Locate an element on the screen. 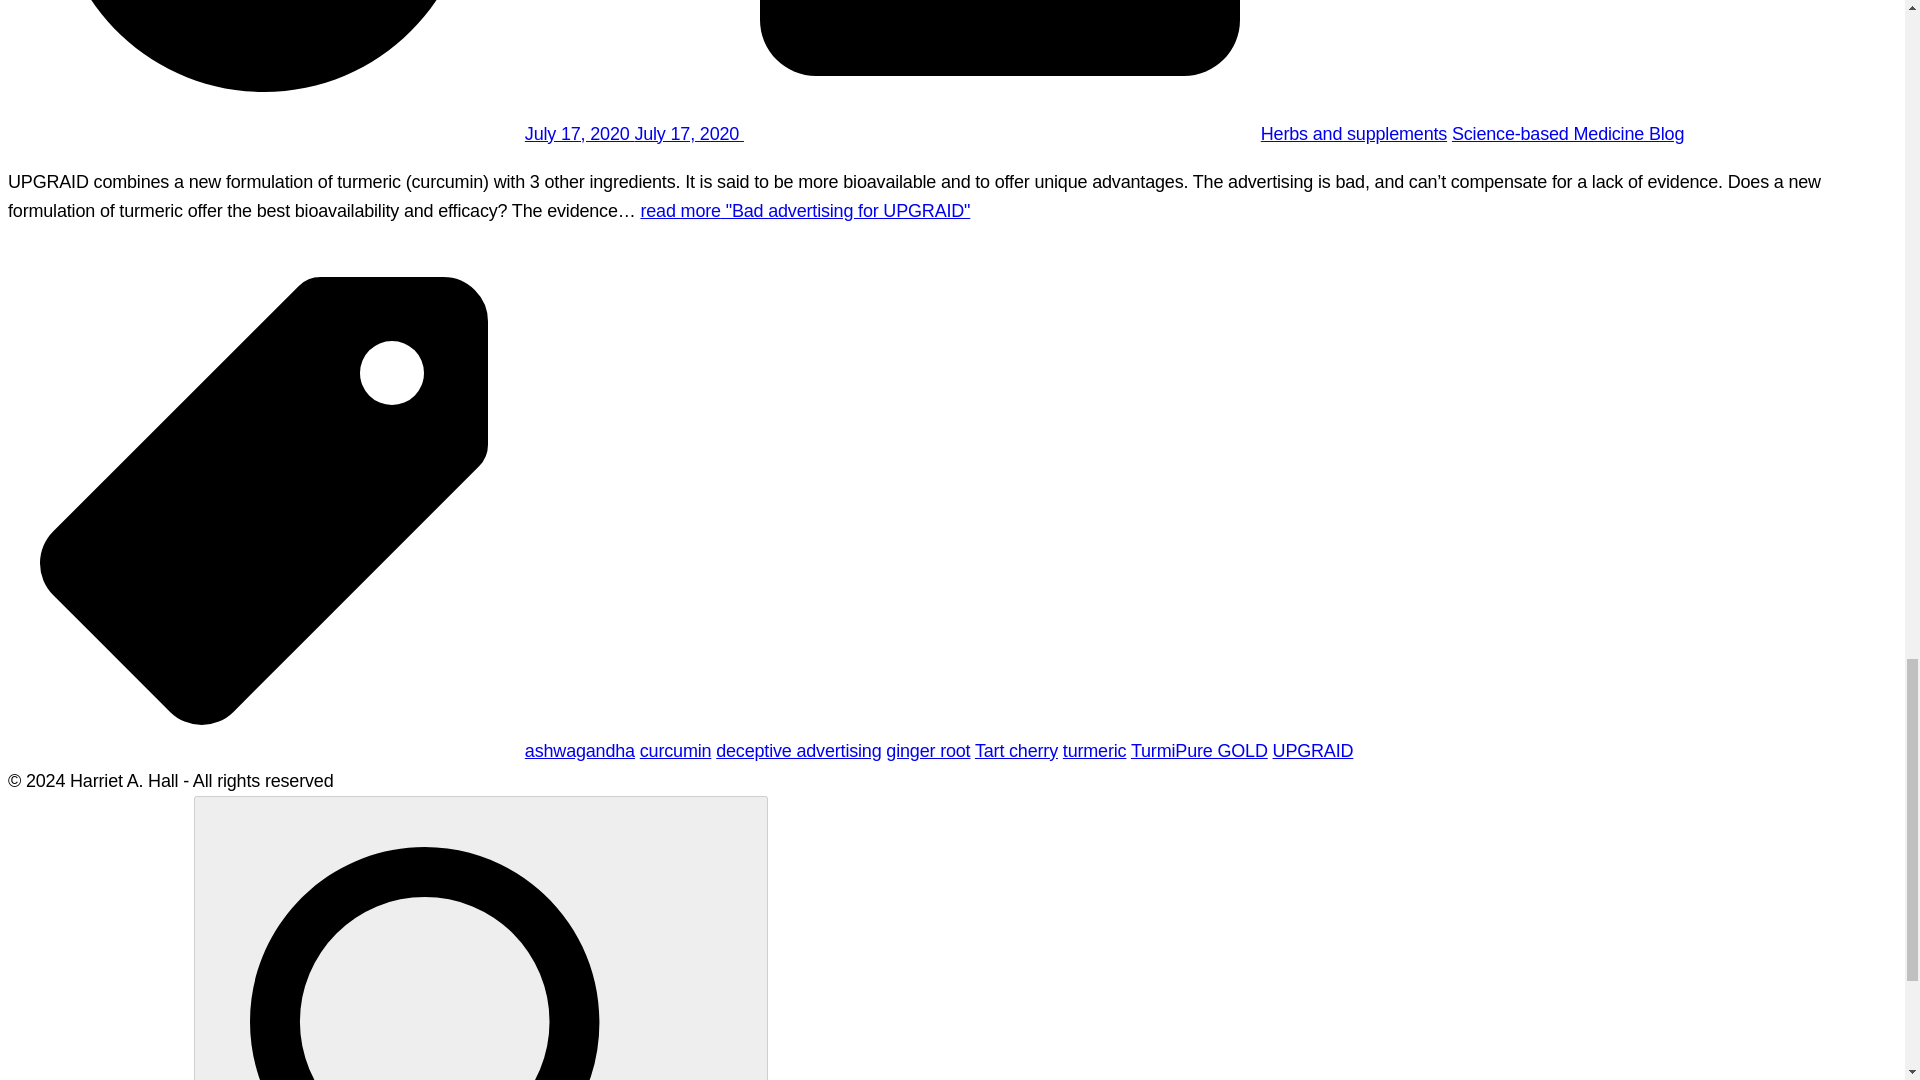 This screenshot has width=1920, height=1080. Science-based Medicine Blog is located at coordinates (1567, 134).